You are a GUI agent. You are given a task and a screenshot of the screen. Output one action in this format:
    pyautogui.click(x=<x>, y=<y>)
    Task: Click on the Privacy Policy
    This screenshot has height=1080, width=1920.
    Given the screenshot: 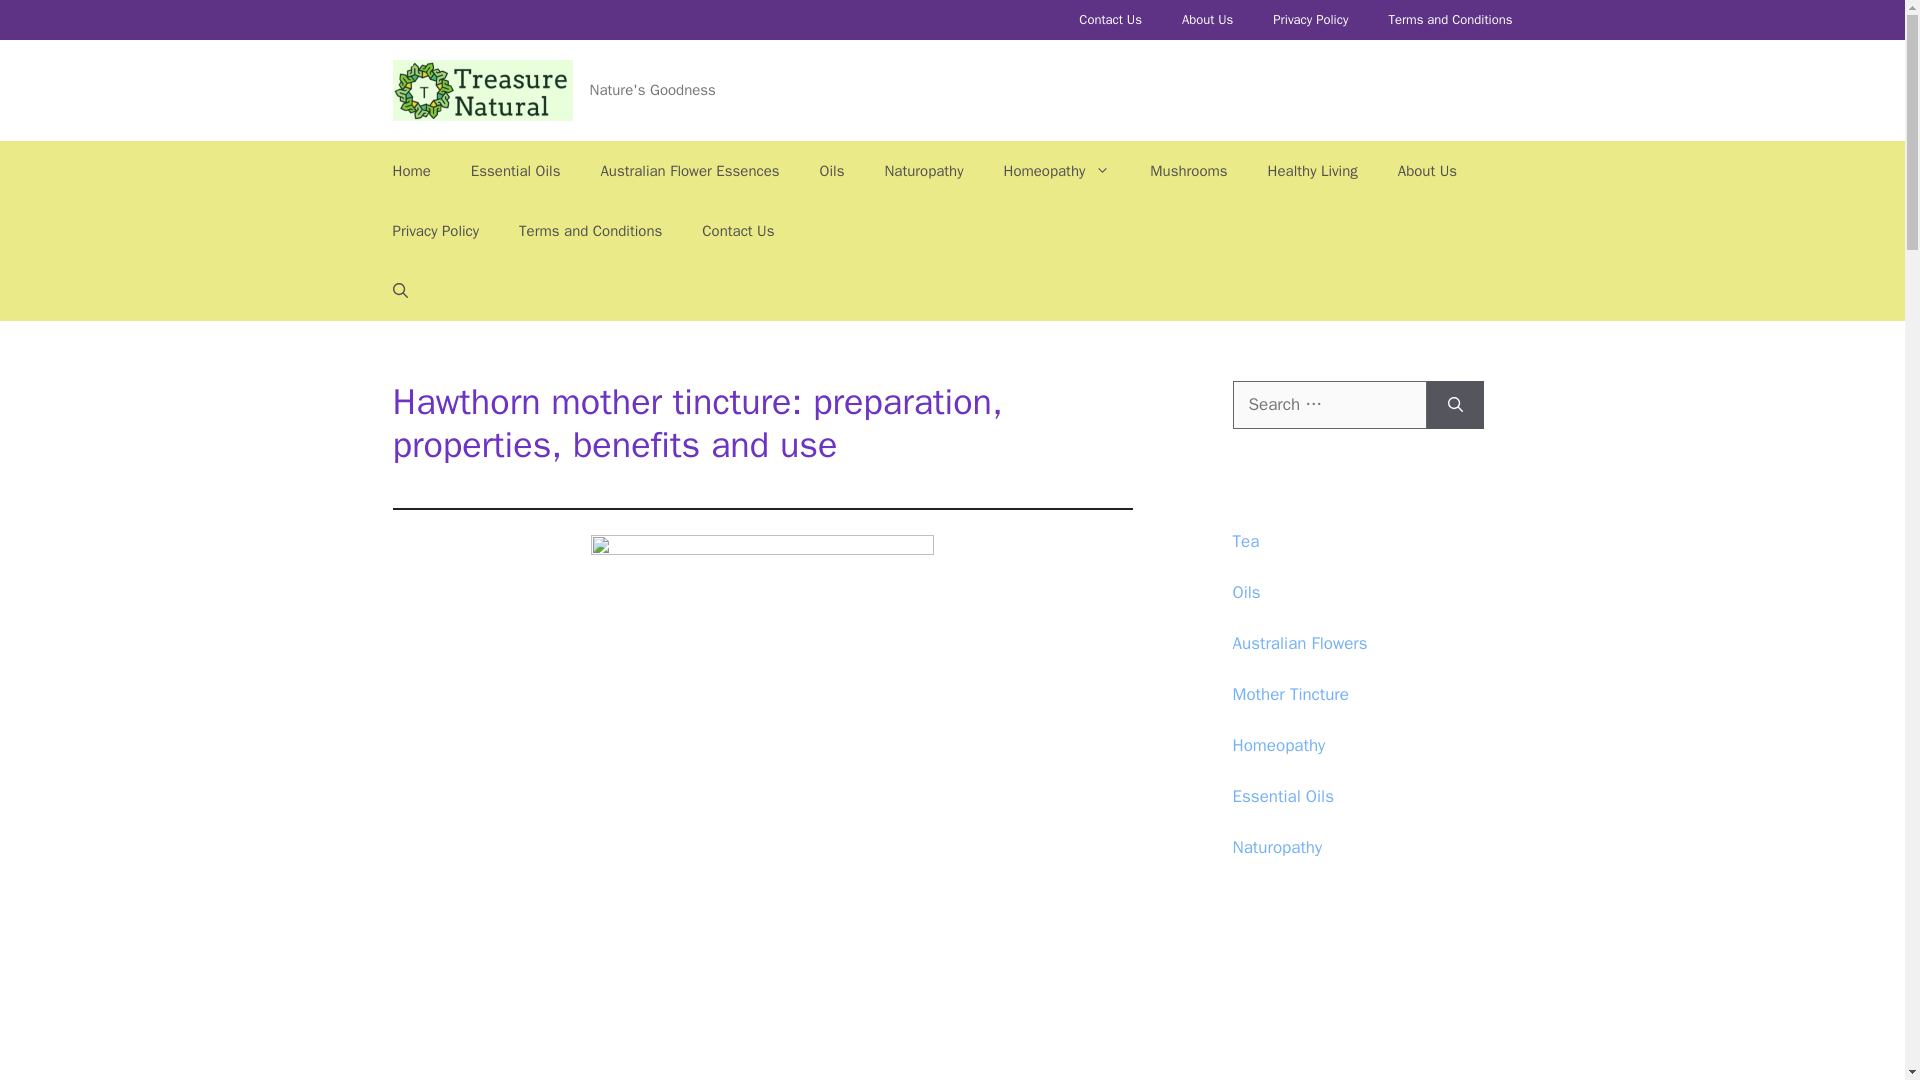 What is the action you would take?
    pyautogui.click(x=436, y=230)
    